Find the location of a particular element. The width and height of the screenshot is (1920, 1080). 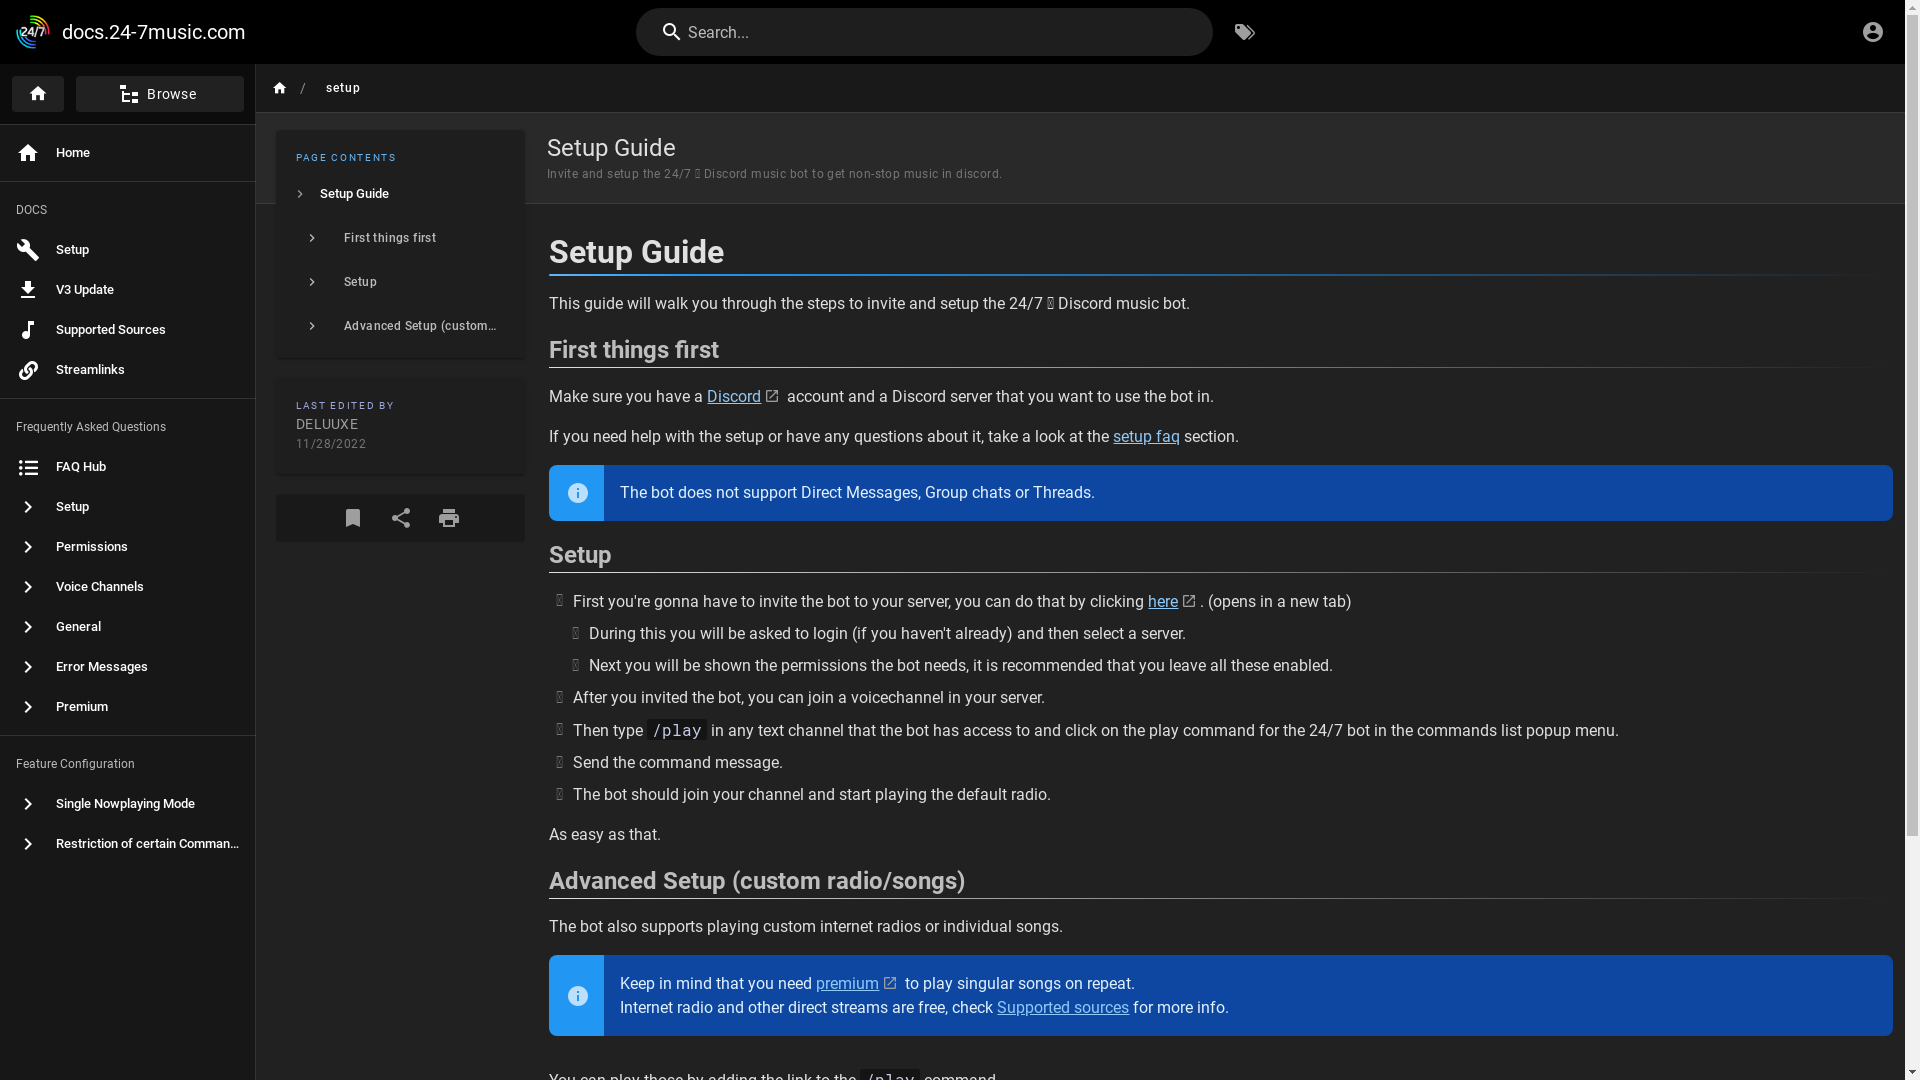

Home is located at coordinates (128, 153).